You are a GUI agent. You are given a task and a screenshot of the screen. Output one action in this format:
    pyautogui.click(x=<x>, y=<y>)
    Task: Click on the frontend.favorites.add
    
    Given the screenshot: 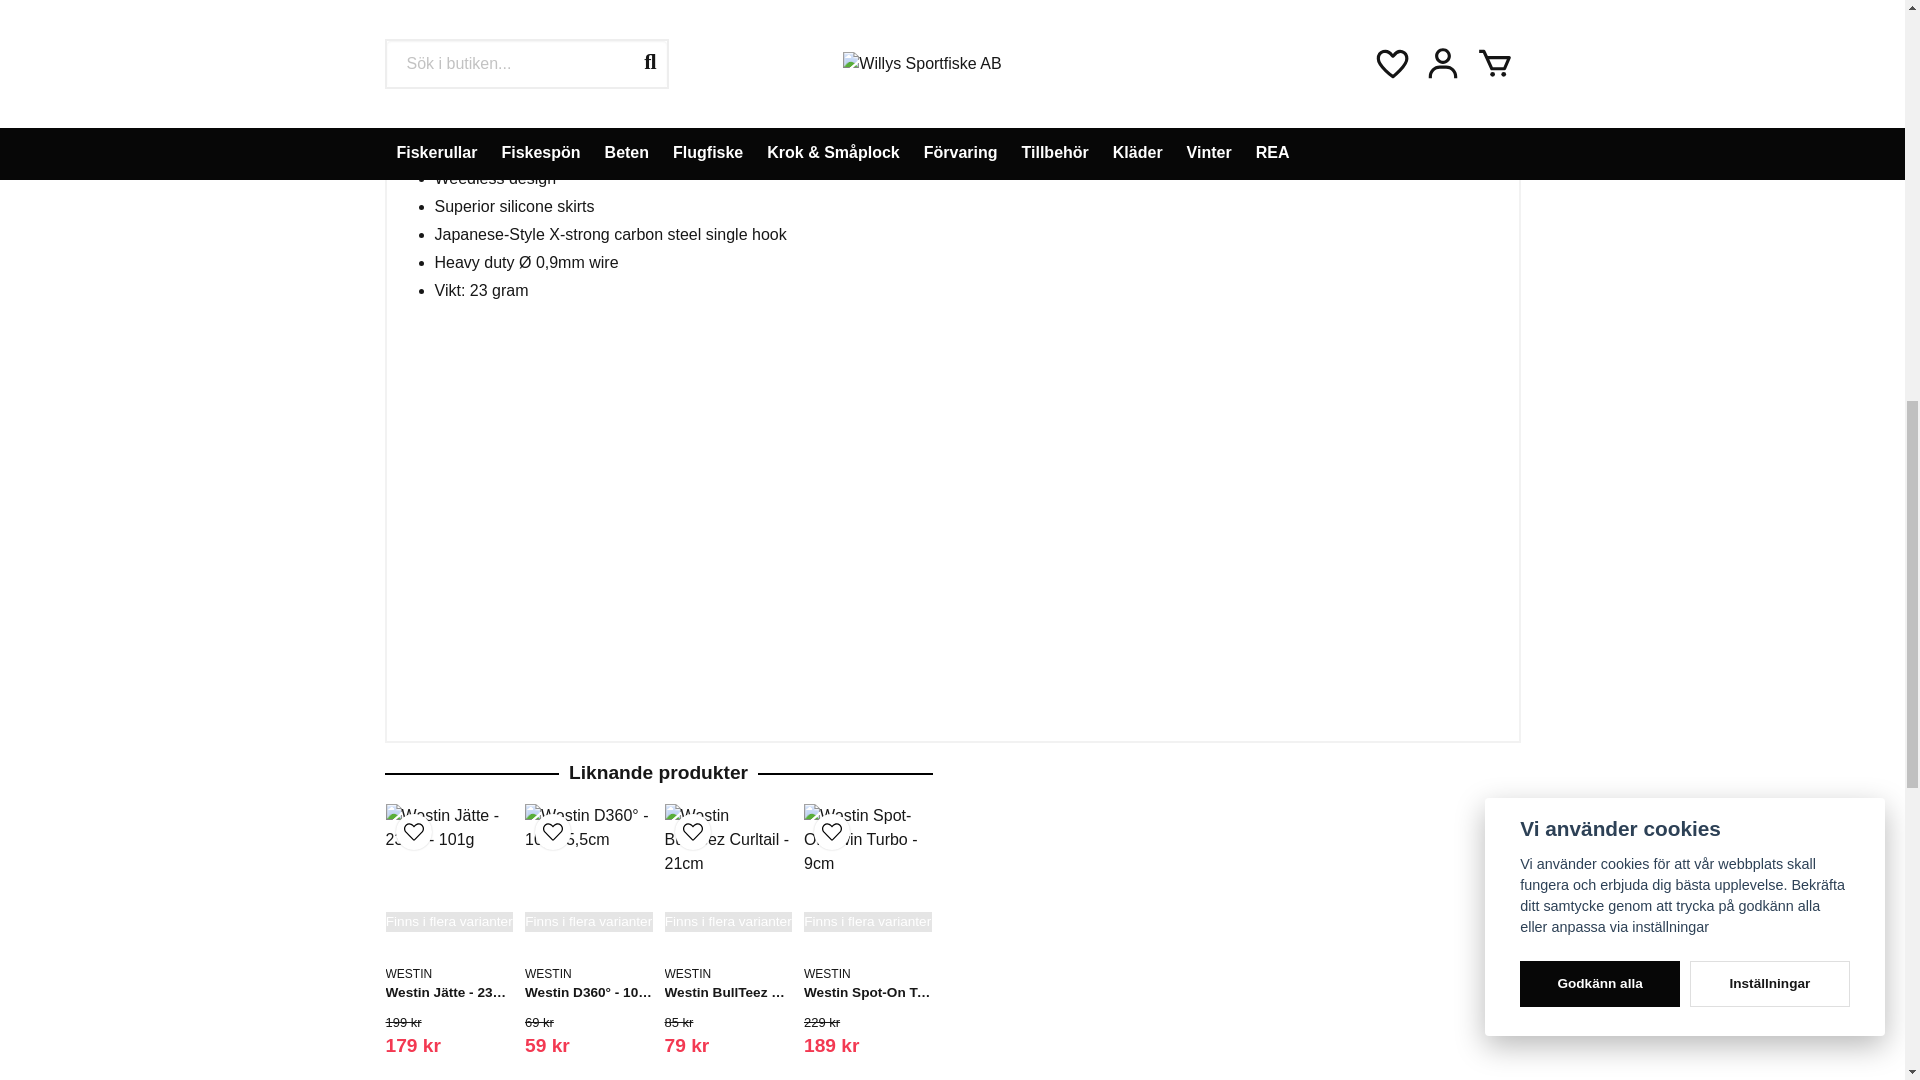 What is the action you would take?
    pyautogui.click(x=414, y=832)
    